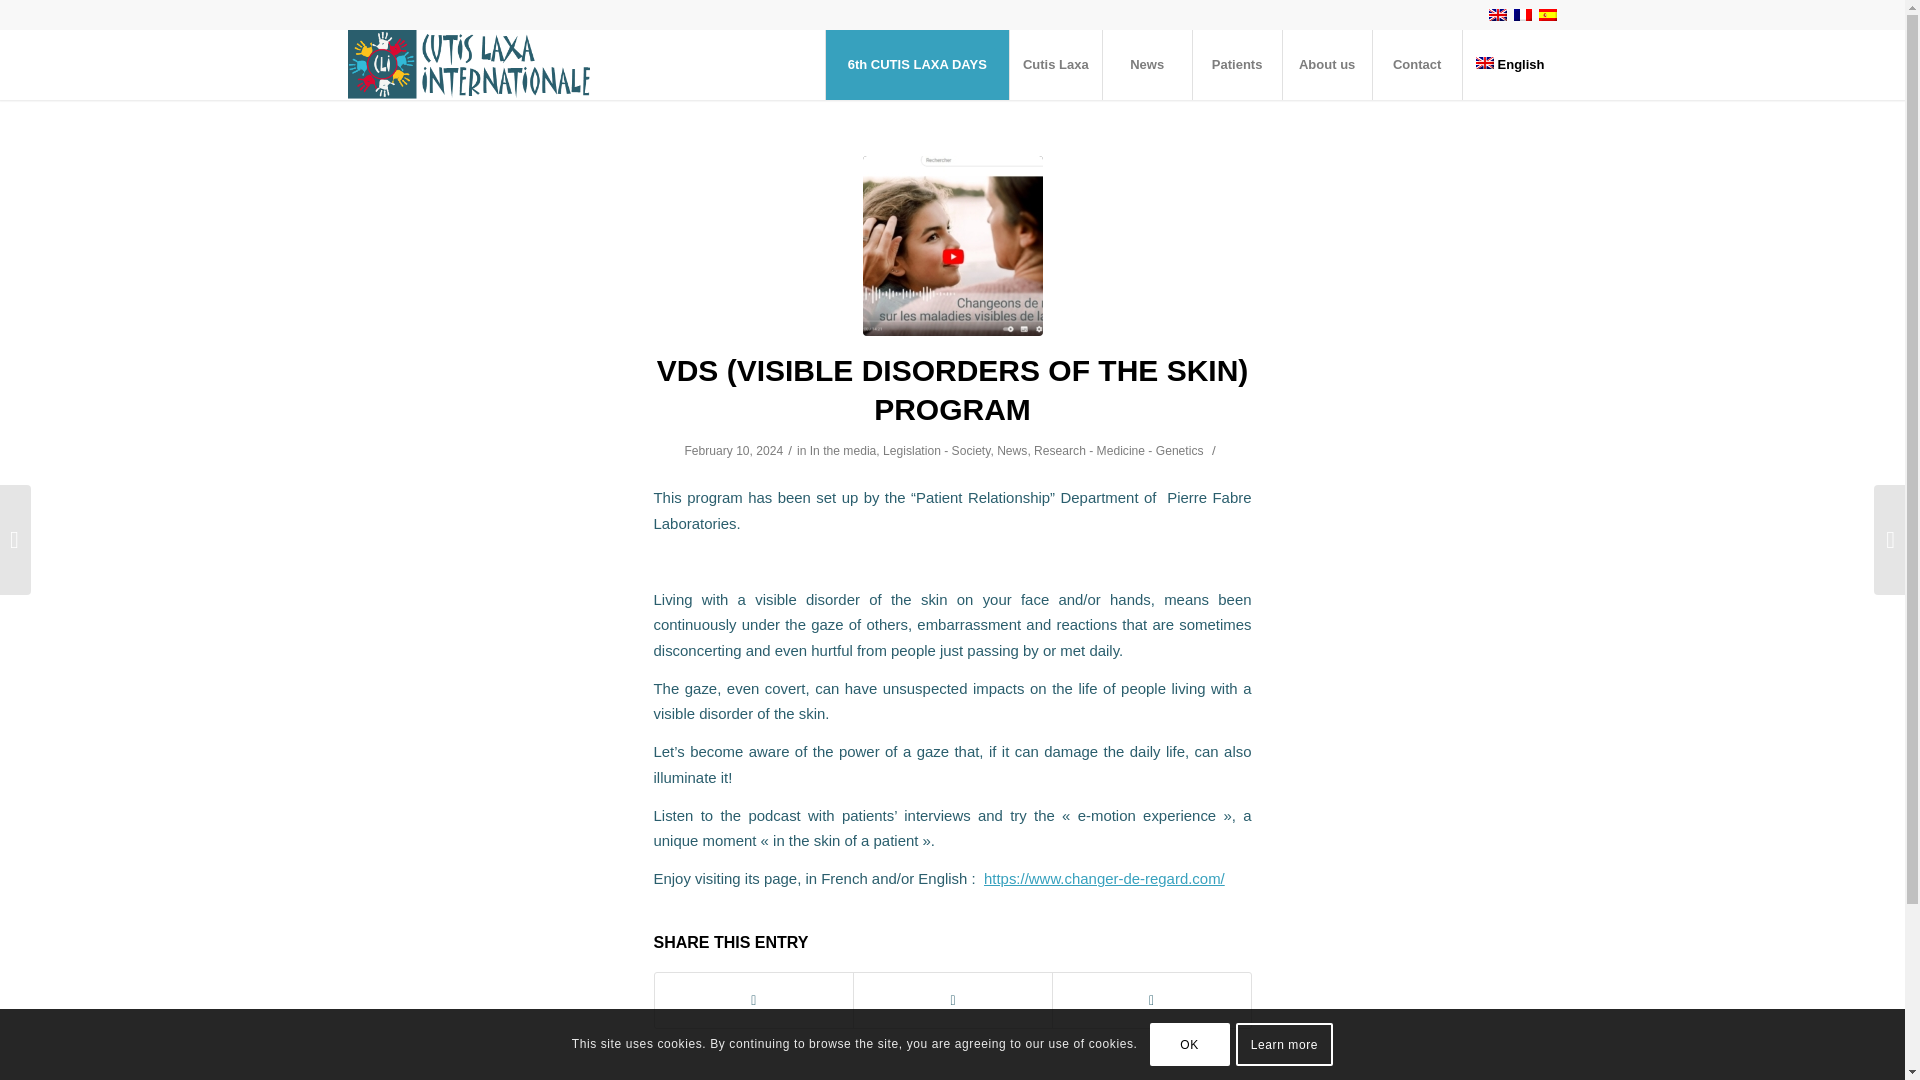  What do you see at coordinates (917, 65) in the screenshot?
I see `6th CUTIS LAXA DAYS` at bounding box center [917, 65].